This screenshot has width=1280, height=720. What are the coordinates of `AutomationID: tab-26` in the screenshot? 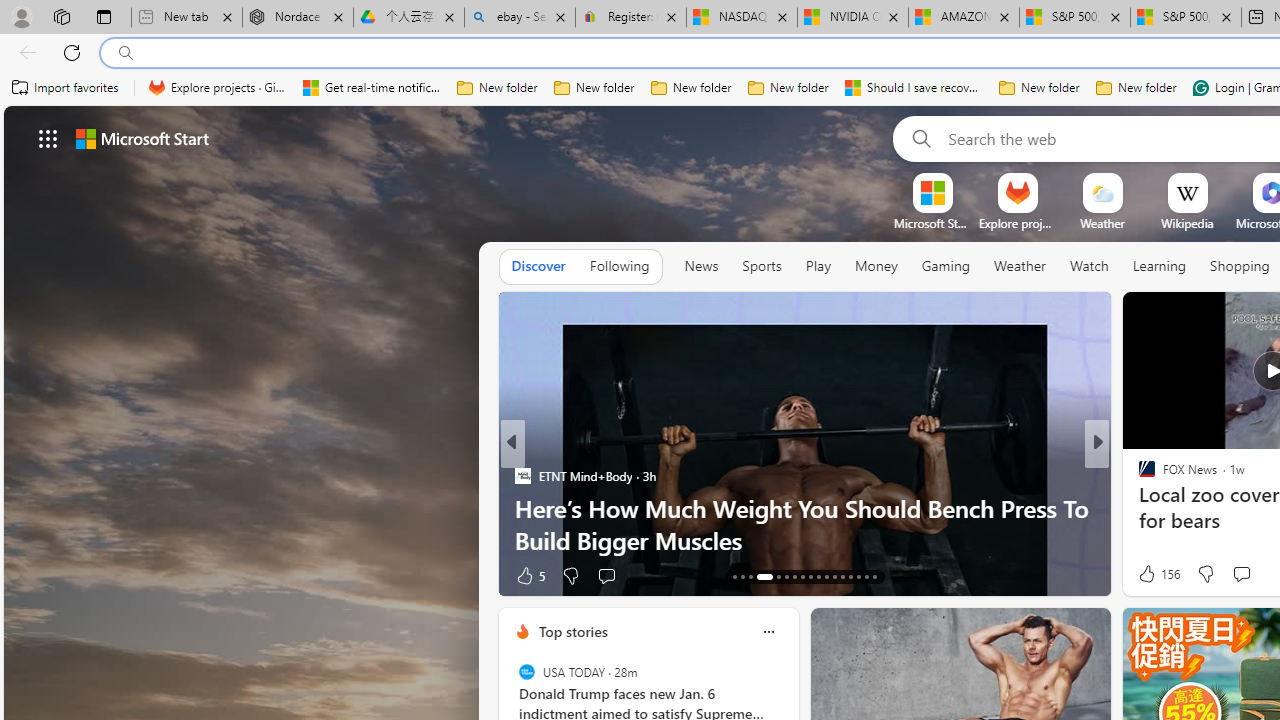 It's located at (850, 576).